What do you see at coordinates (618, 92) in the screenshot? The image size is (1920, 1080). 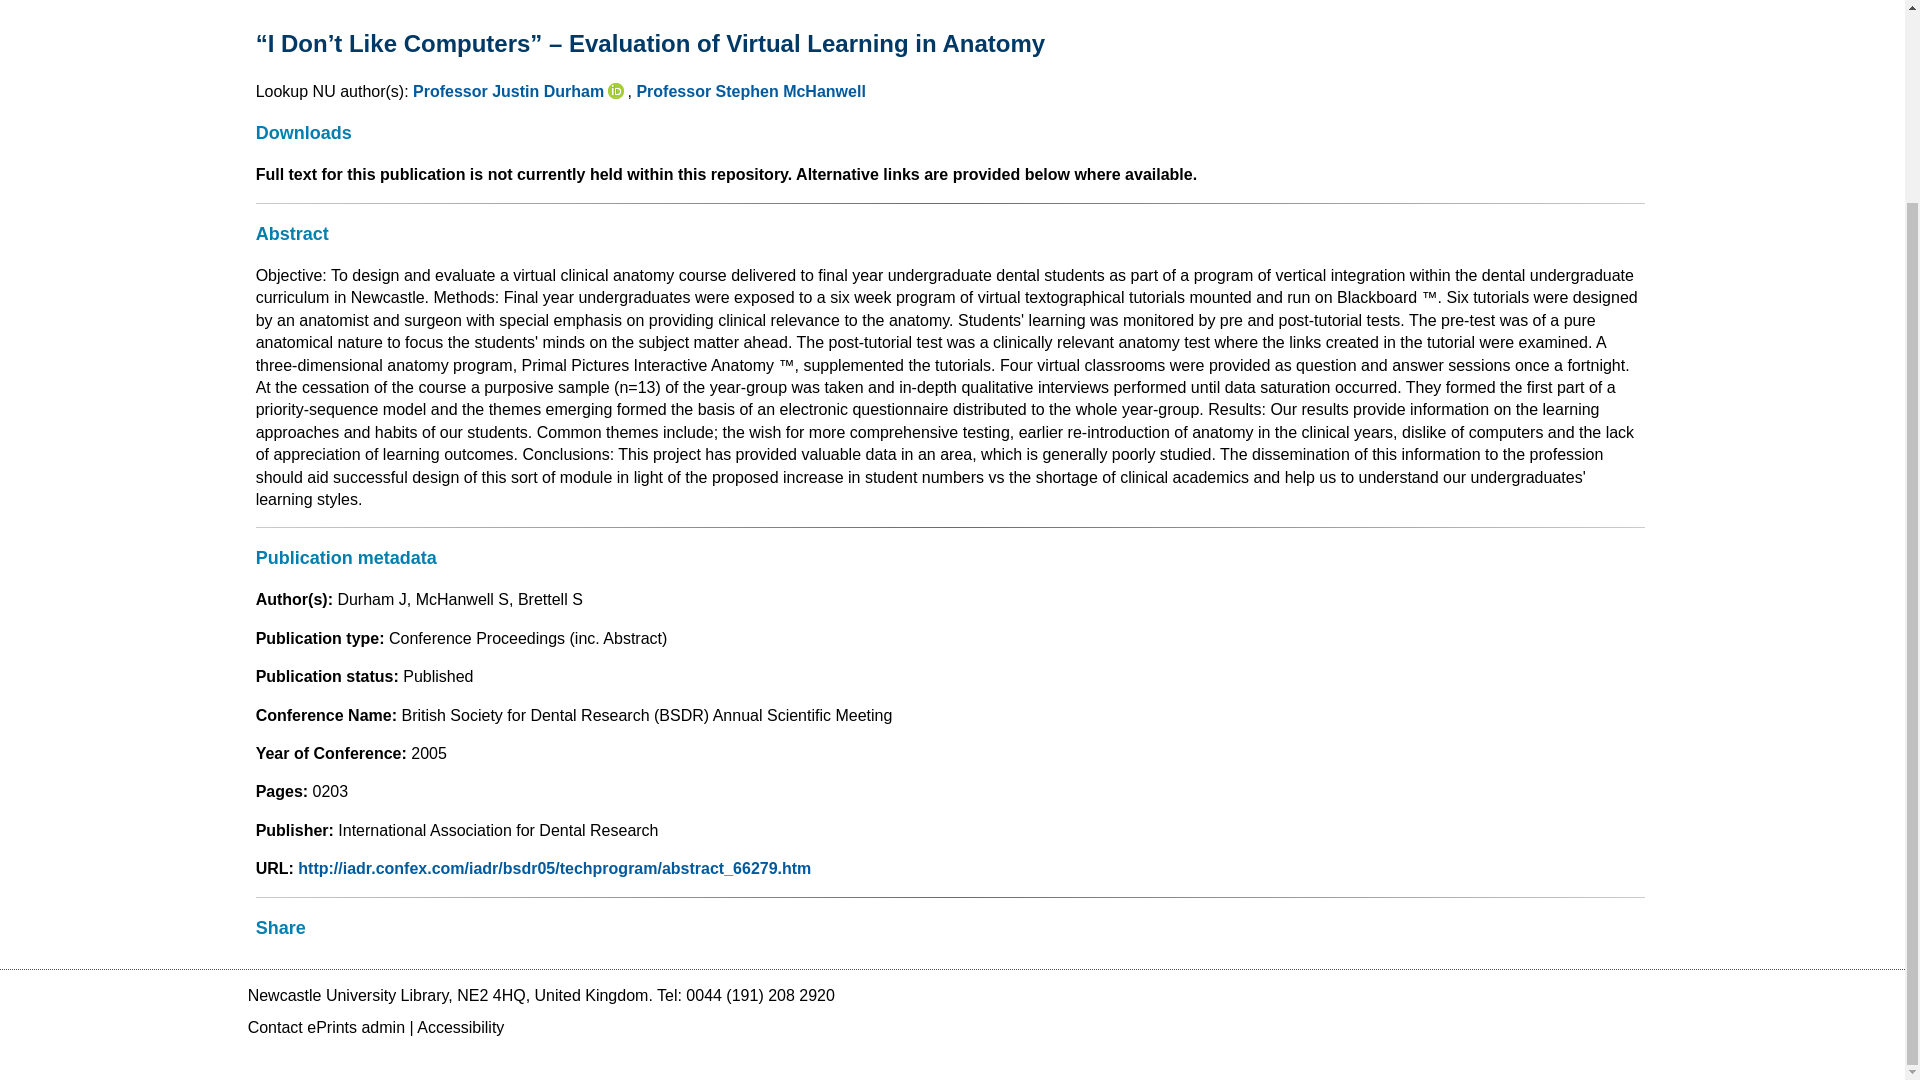 I see `ORCID: 0000-0002-5968-1969` at bounding box center [618, 92].